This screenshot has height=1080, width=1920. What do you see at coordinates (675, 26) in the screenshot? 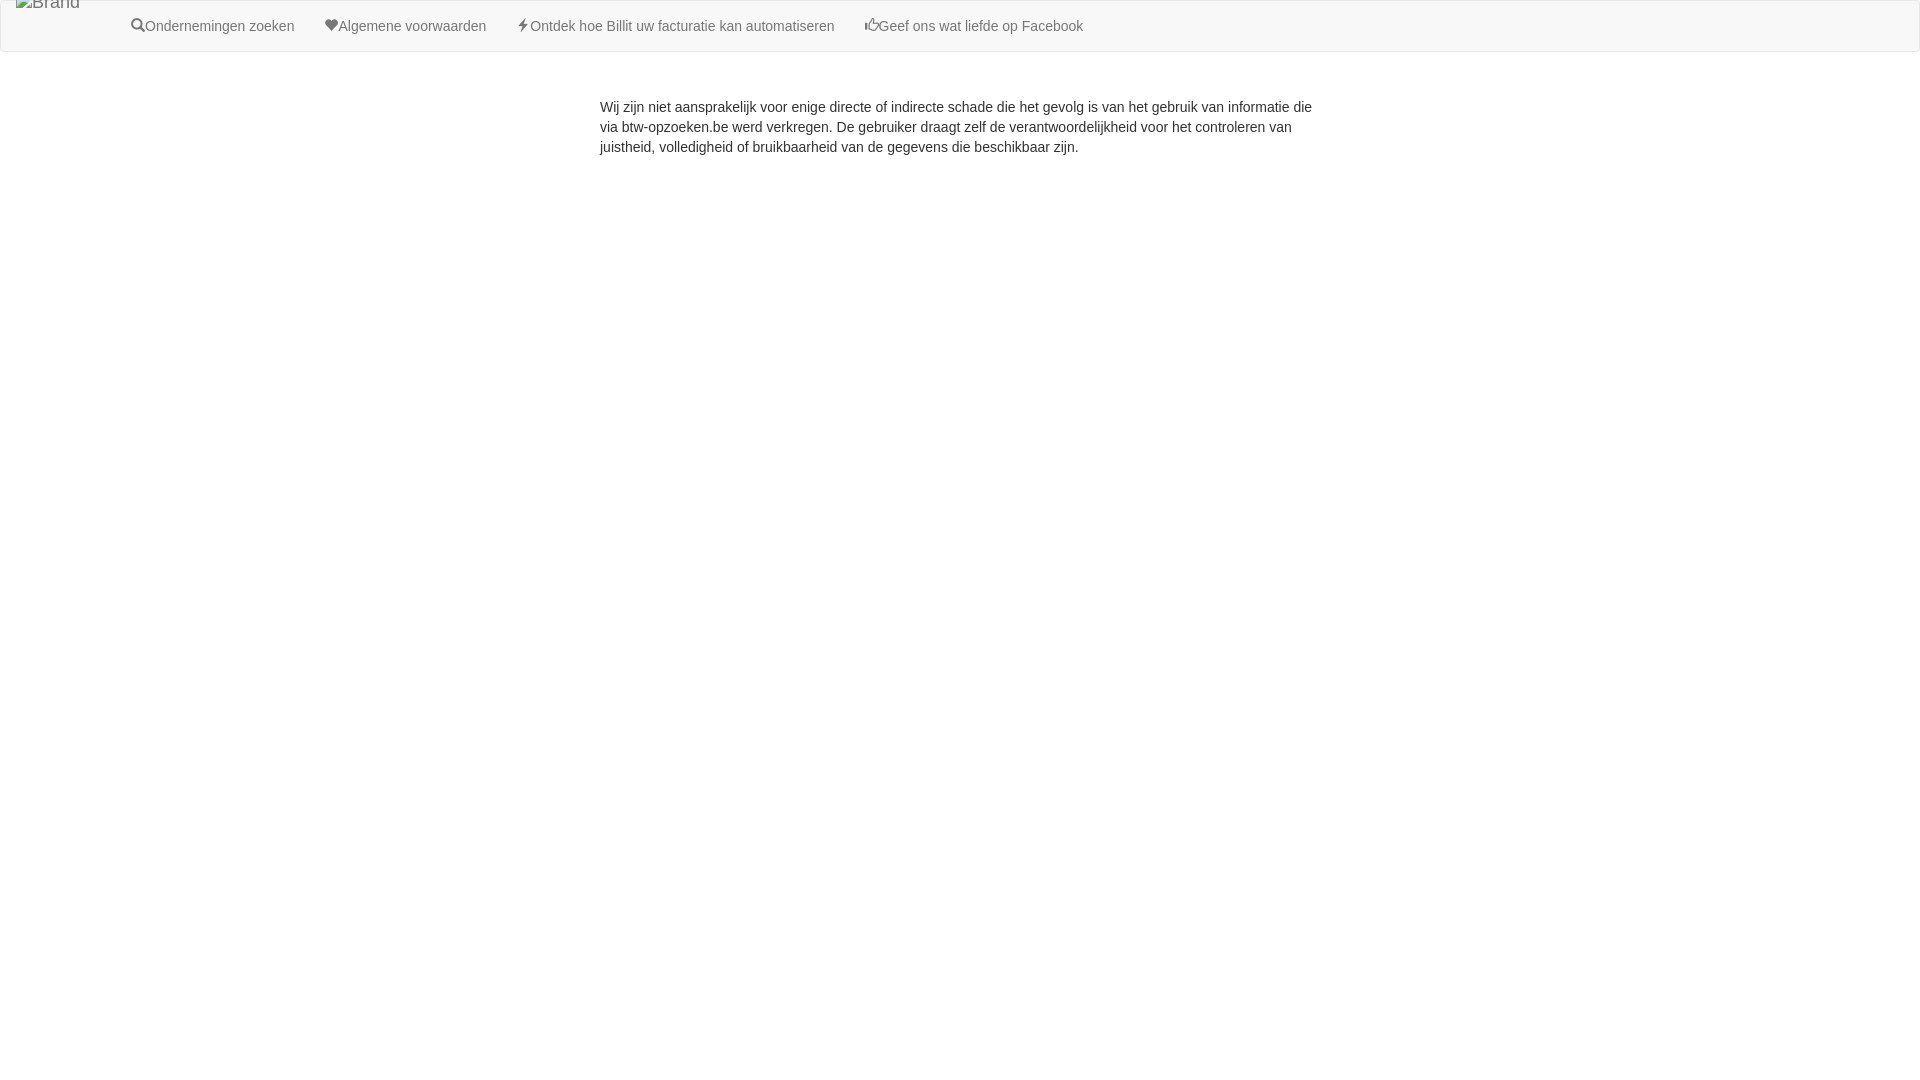
I see `Ontdek hoe Billit uw facturatie kan automatiseren` at bounding box center [675, 26].